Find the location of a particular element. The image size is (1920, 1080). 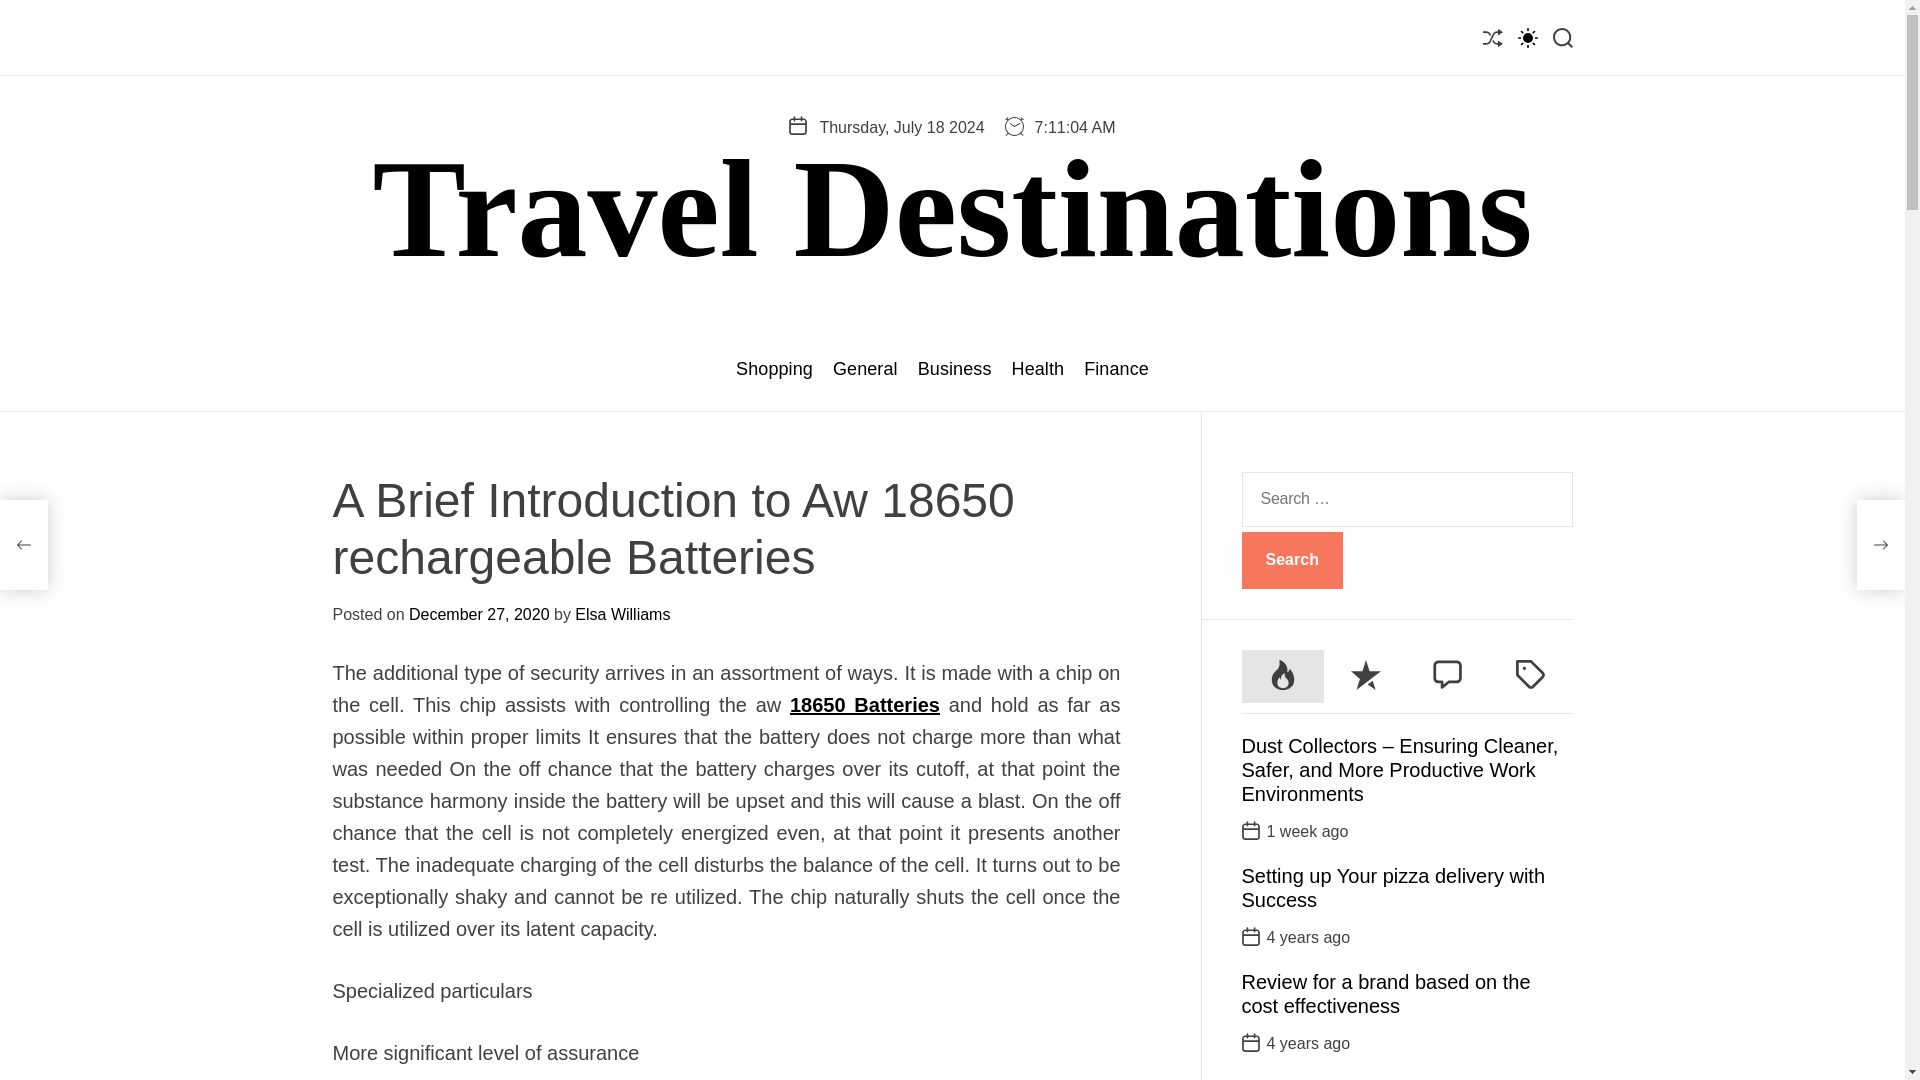

Finance is located at coordinates (1116, 369).